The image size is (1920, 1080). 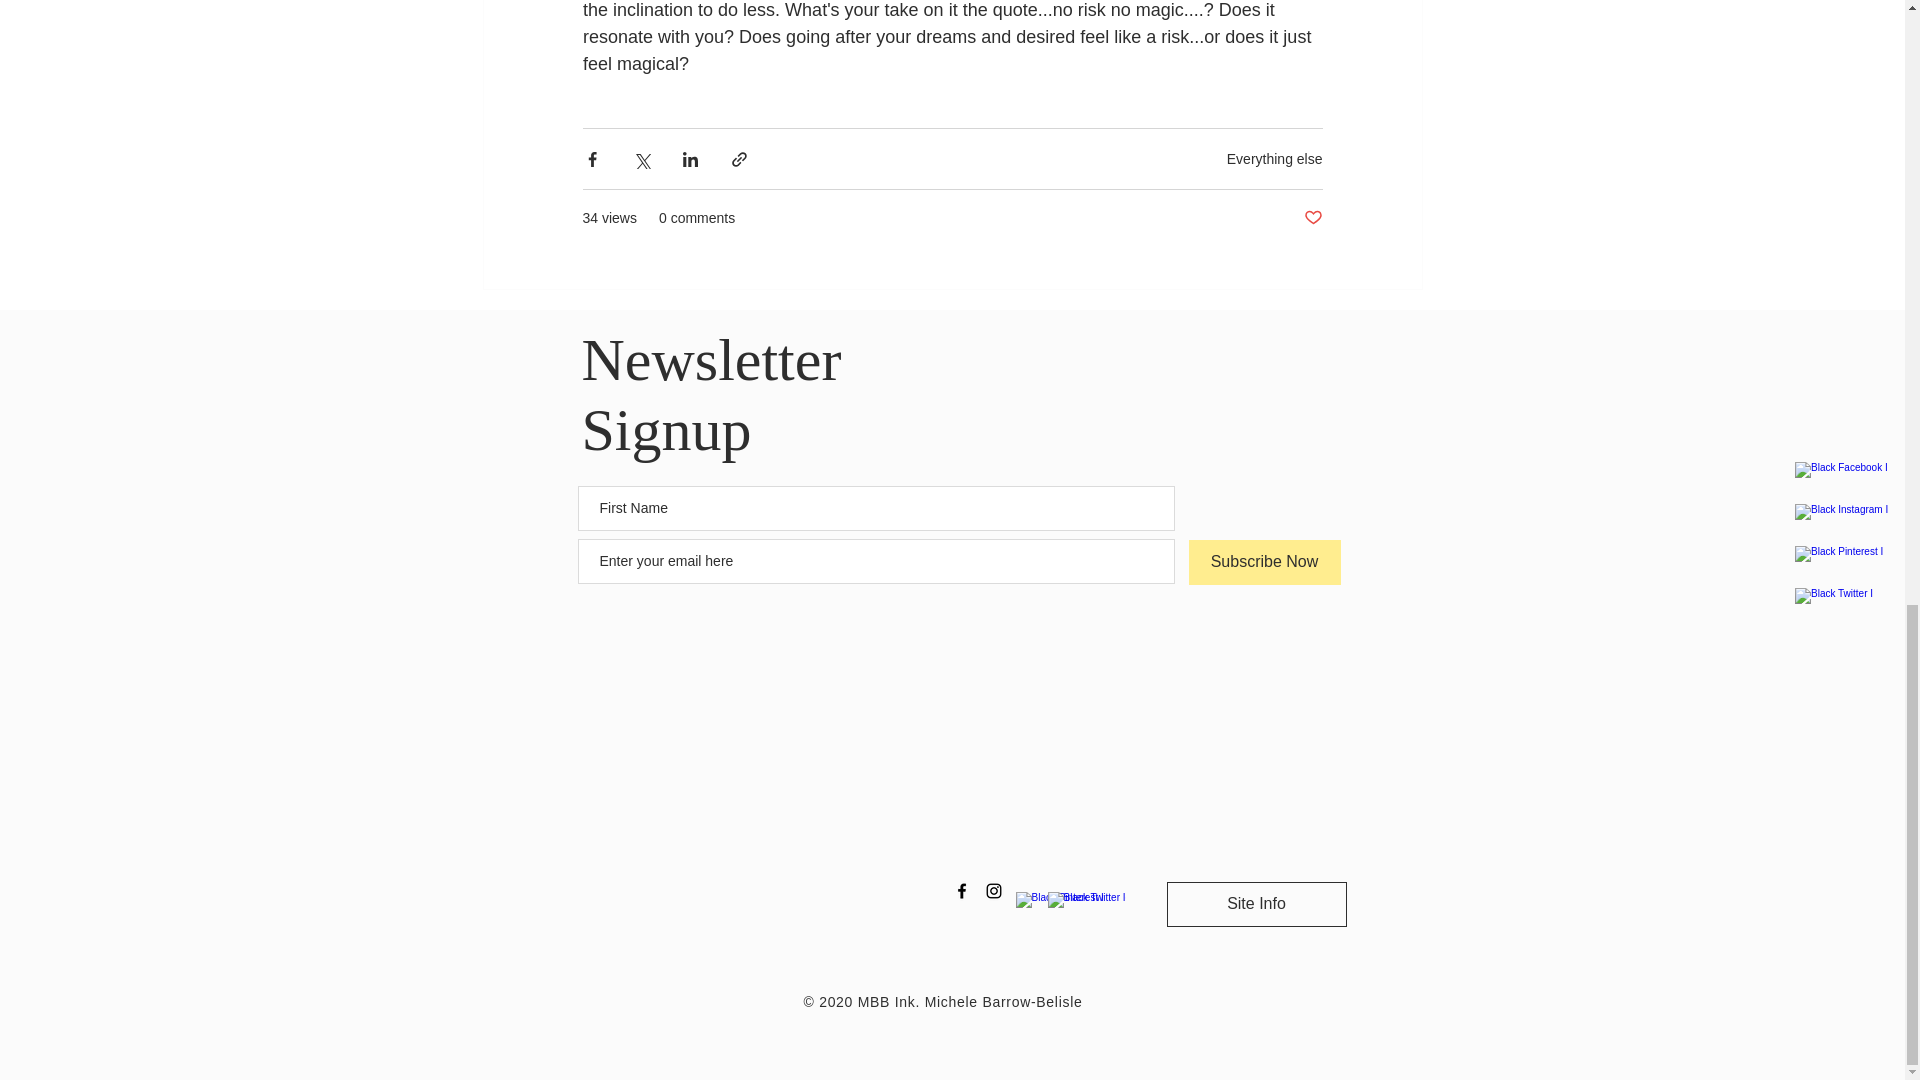 What do you see at coordinates (1274, 158) in the screenshot?
I see `Everything else` at bounding box center [1274, 158].